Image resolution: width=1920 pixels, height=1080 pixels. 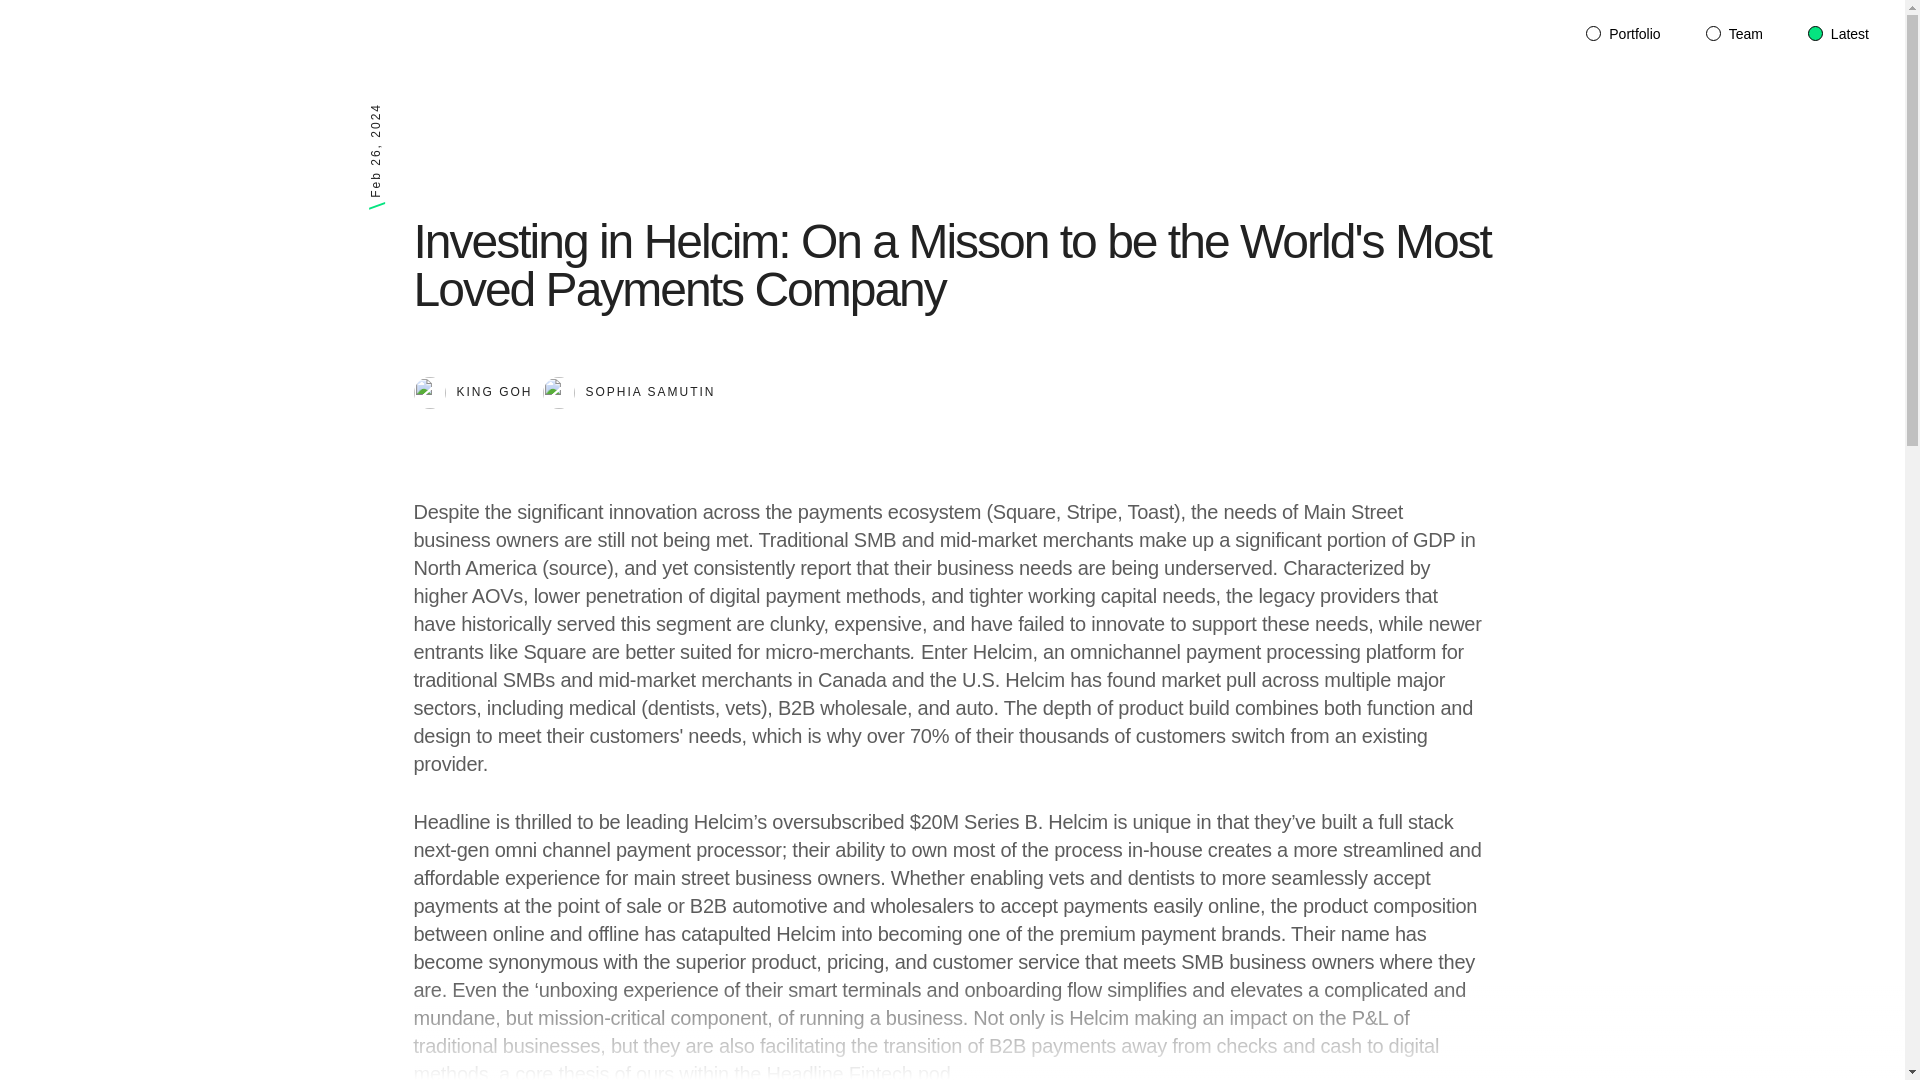 What do you see at coordinates (1622, 34) in the screenshot?
I see `Portfolio` at bounding box center [1622, 34].